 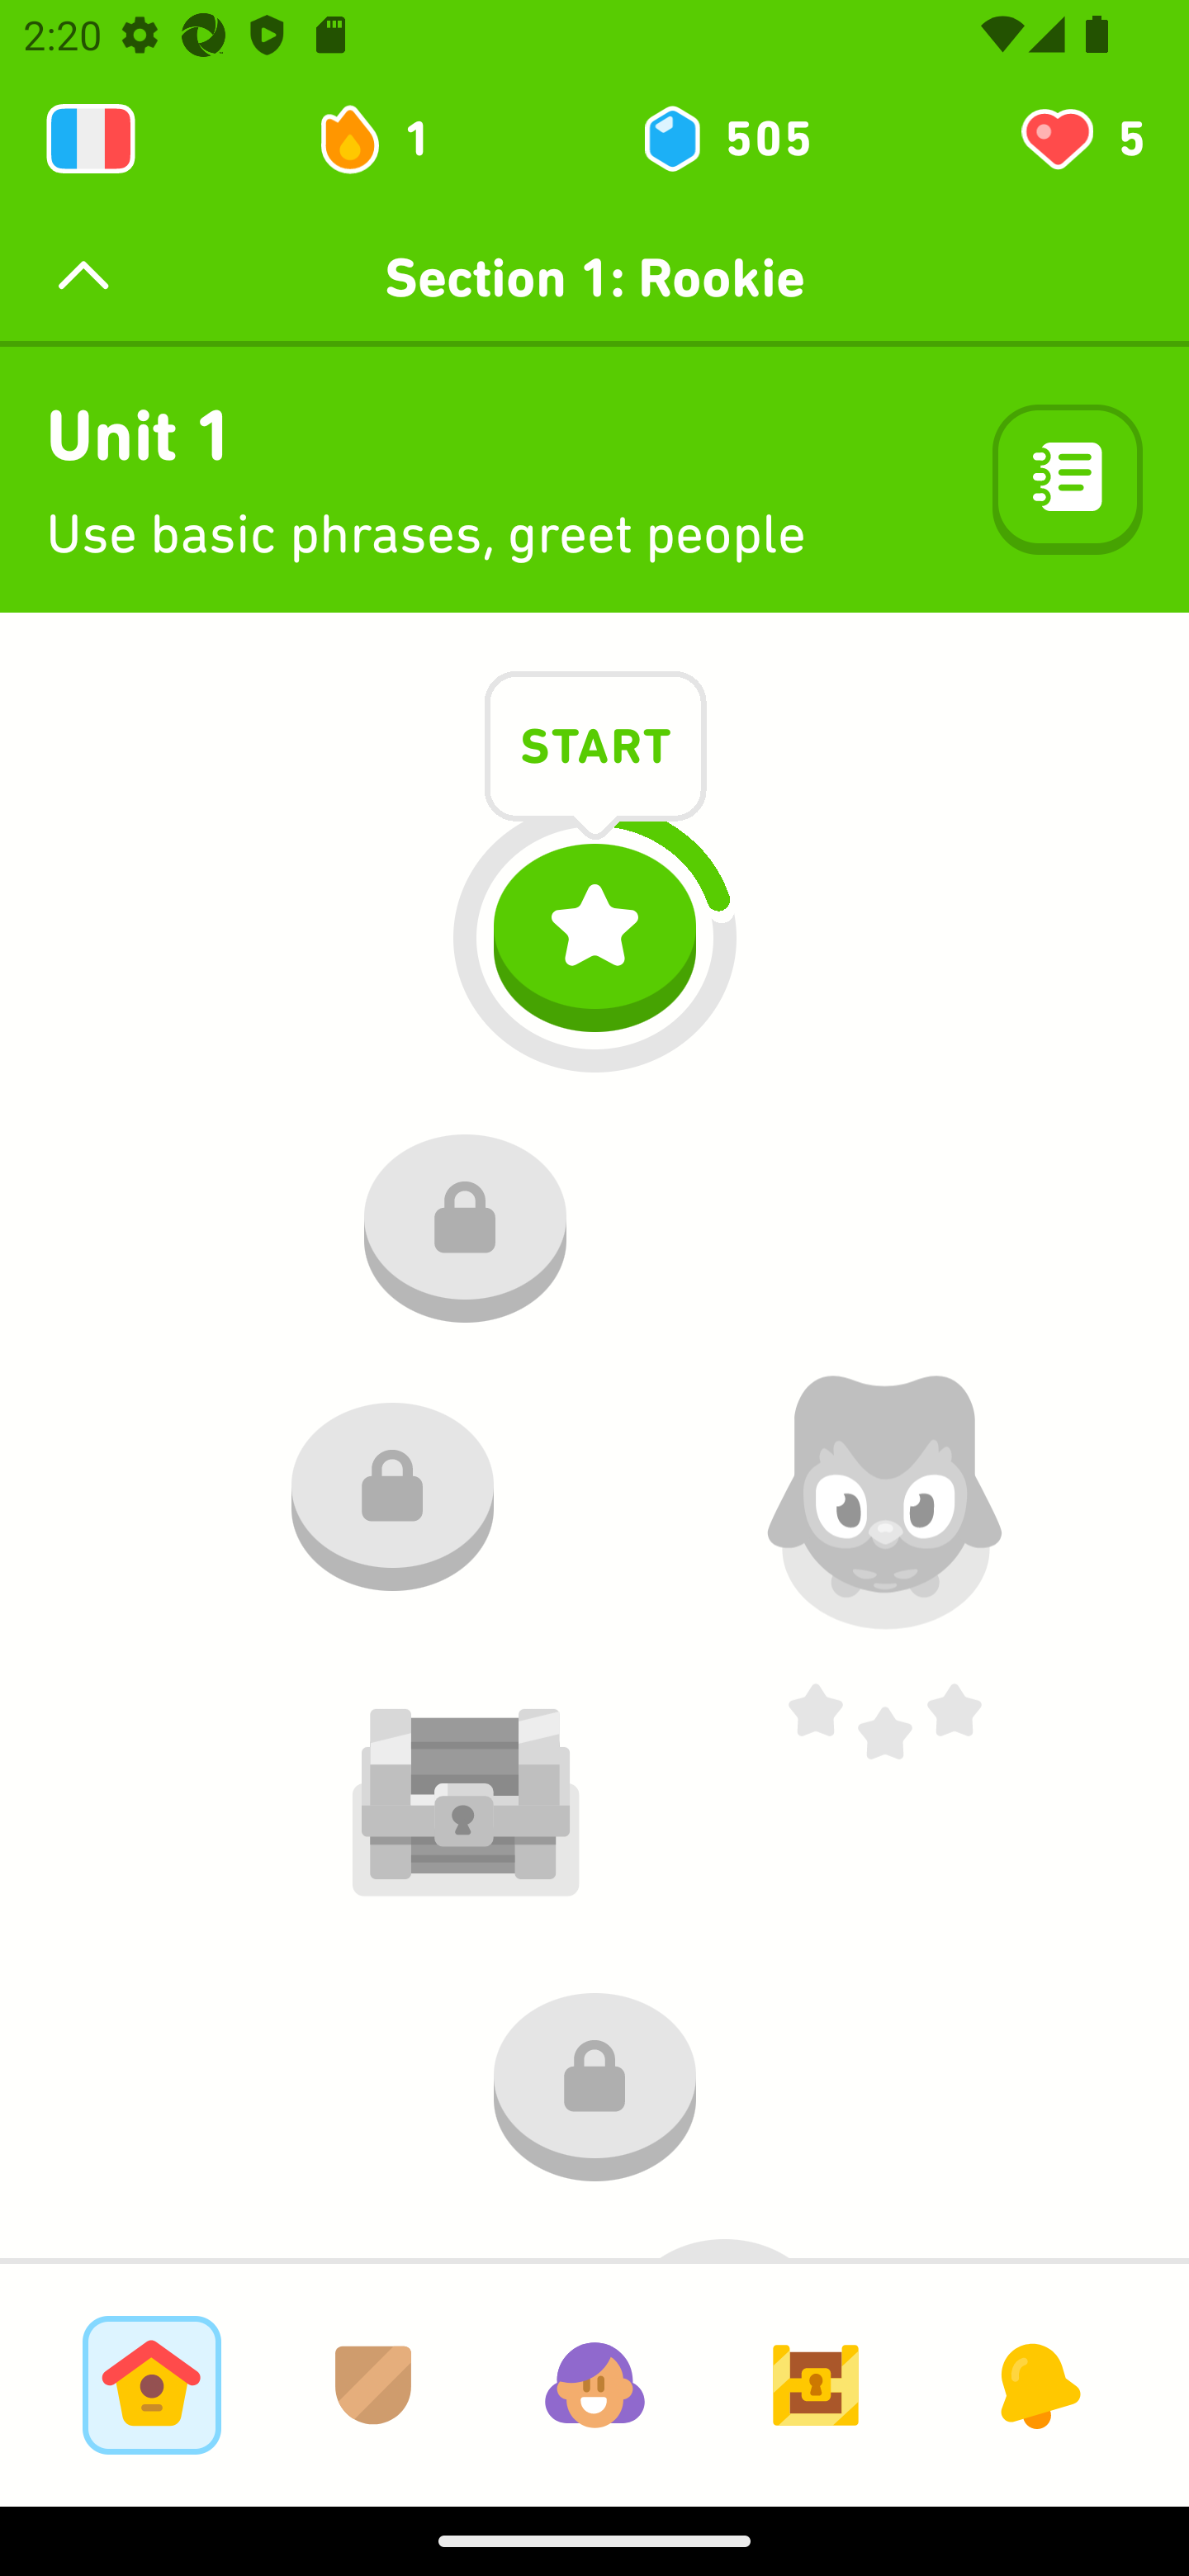 What do you see at coordinates (816, 2384) in the screenshot?
I see `Goals Tab` at bounding box center [816, 2384].